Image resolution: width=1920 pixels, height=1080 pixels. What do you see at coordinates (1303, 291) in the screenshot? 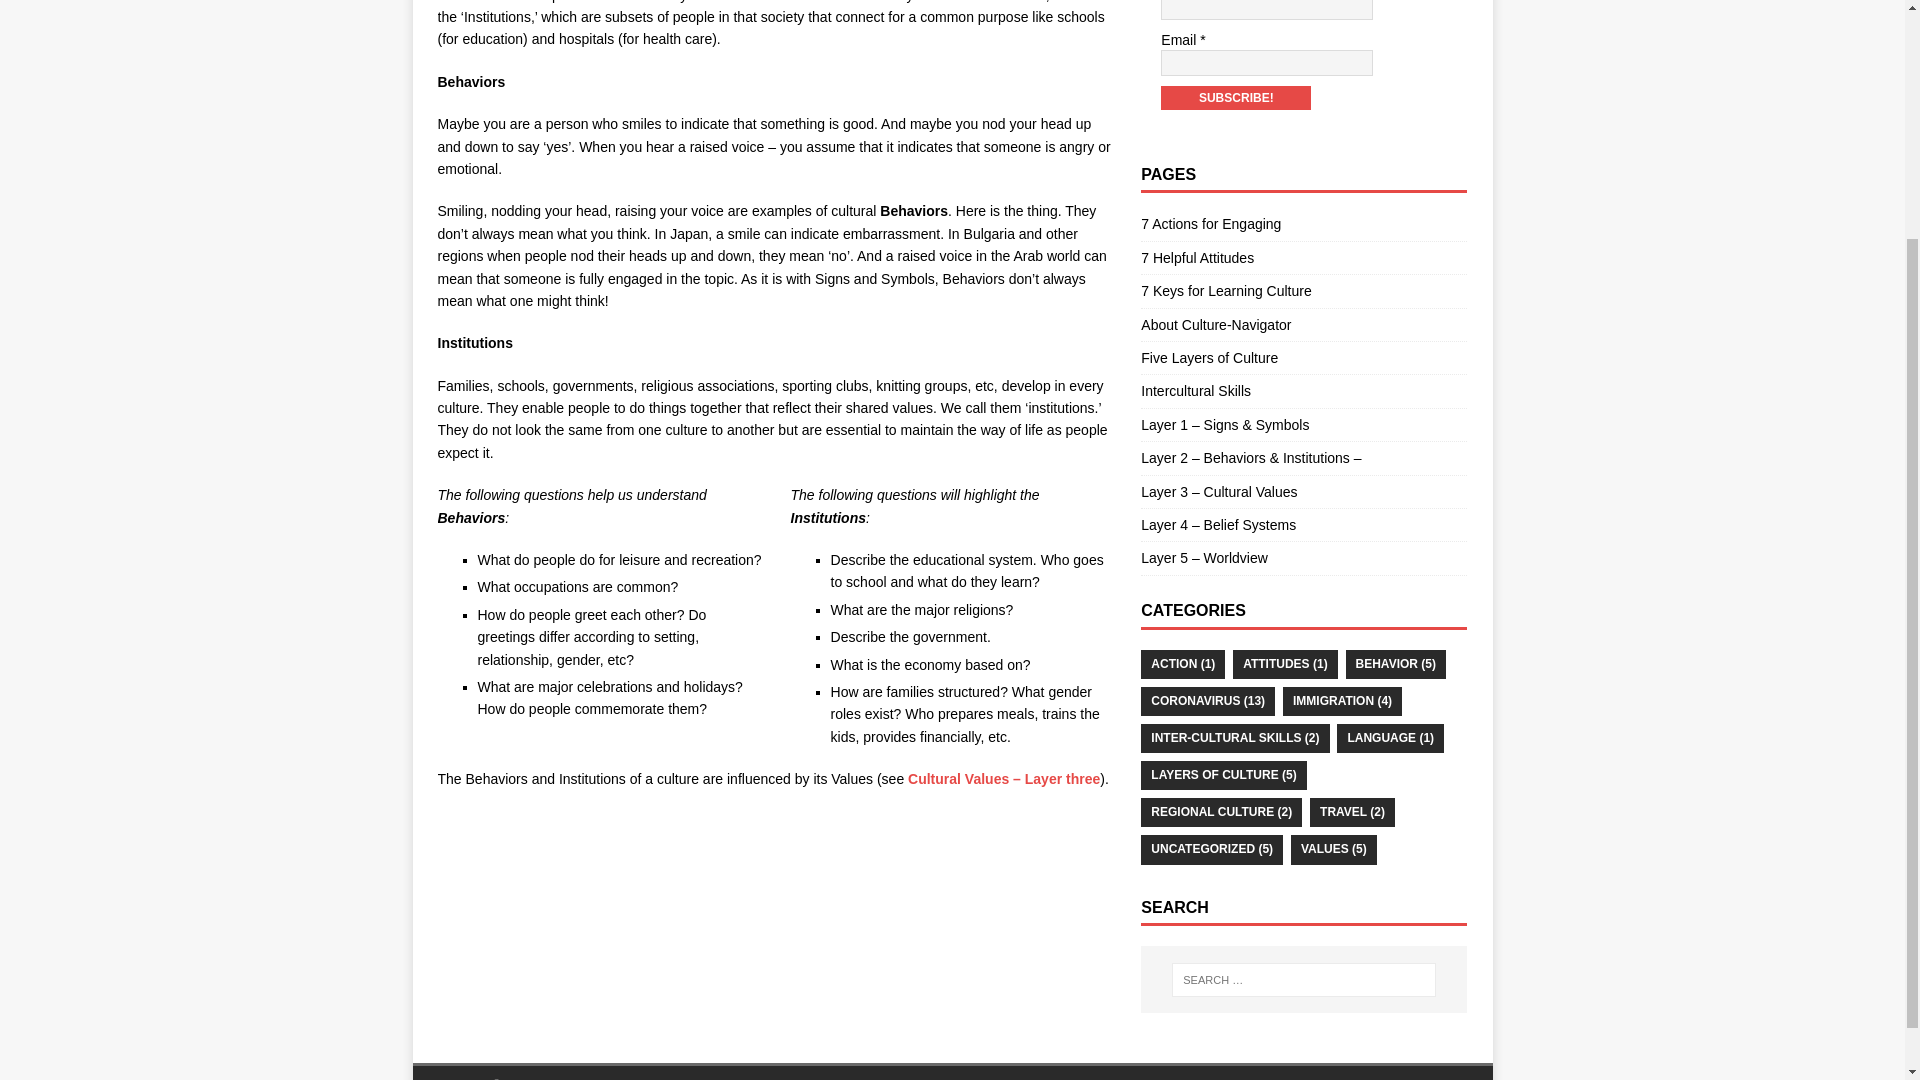
I see `7 Keys for Learning Culture` at bounding box center [1303, 291].